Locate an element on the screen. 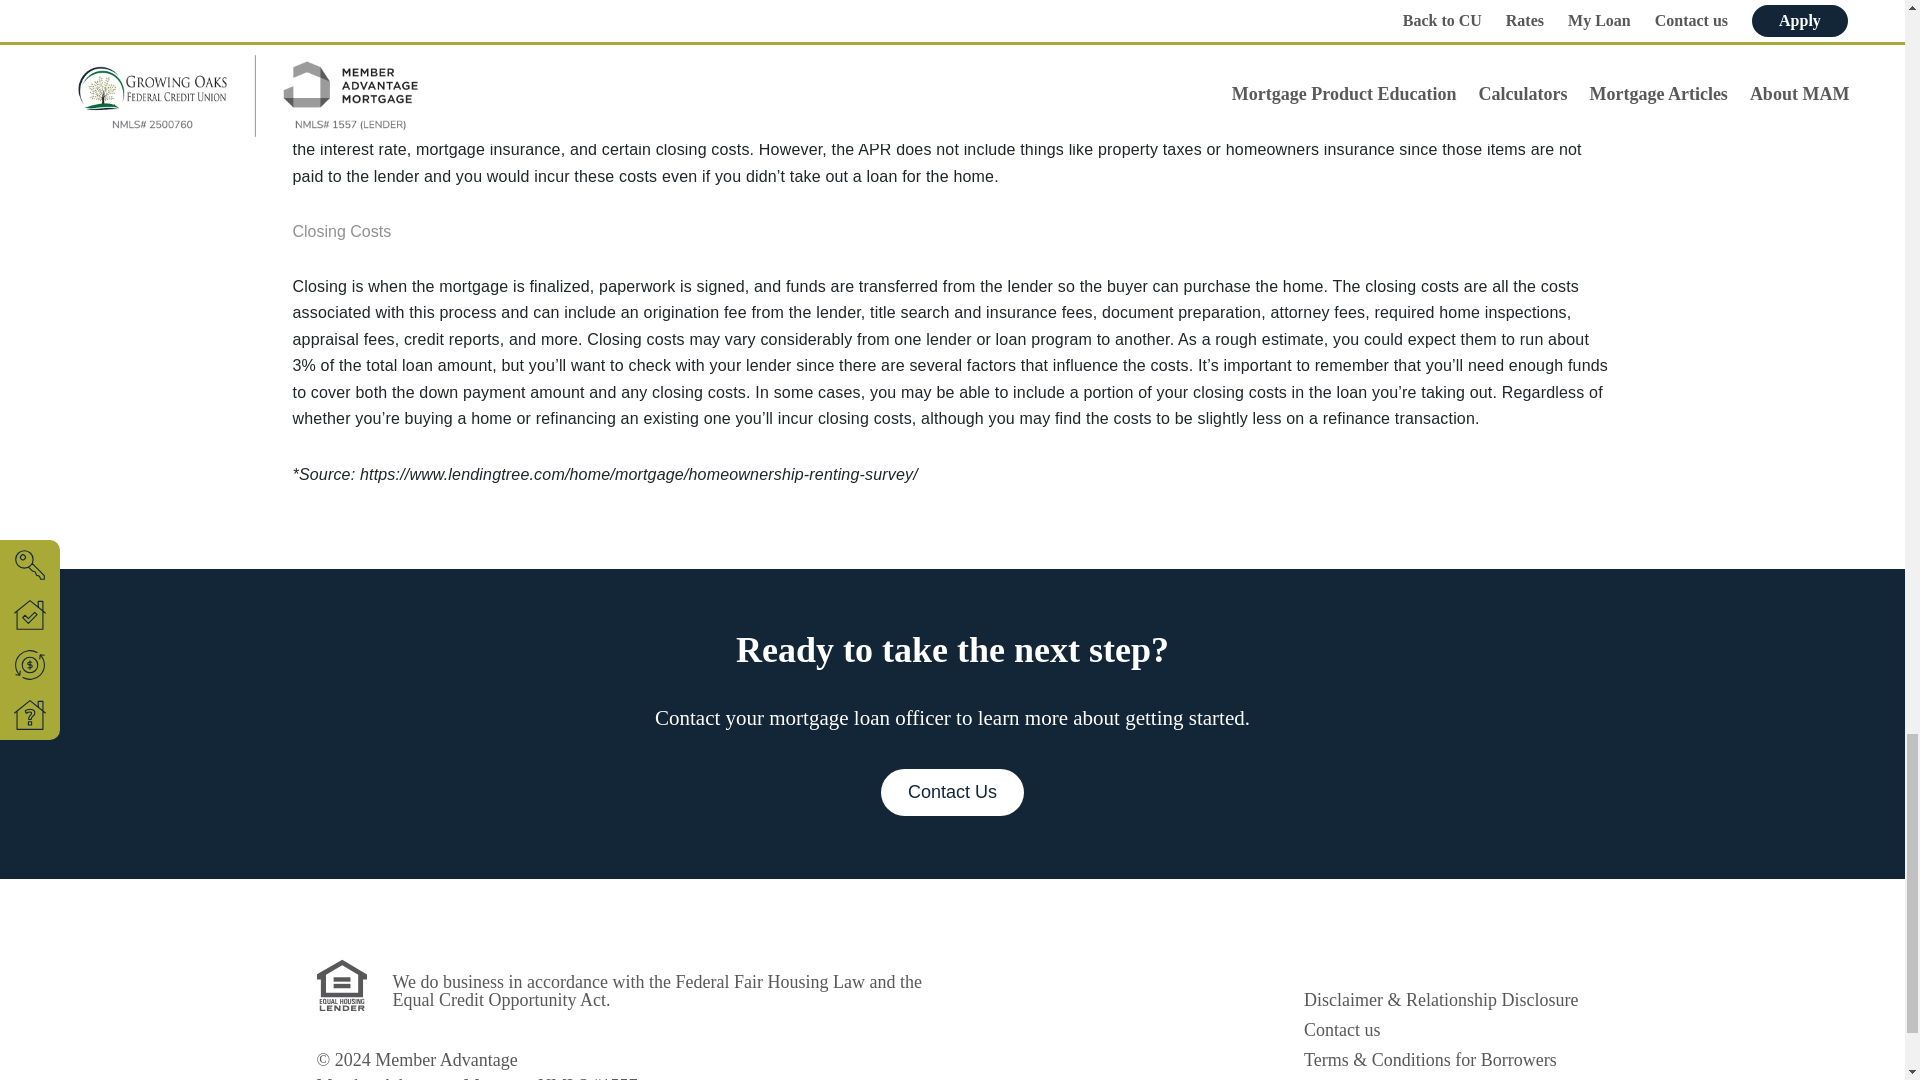 This screenshot has width=1920, height=1080. Contact Us is located at coordinates (952, 792).